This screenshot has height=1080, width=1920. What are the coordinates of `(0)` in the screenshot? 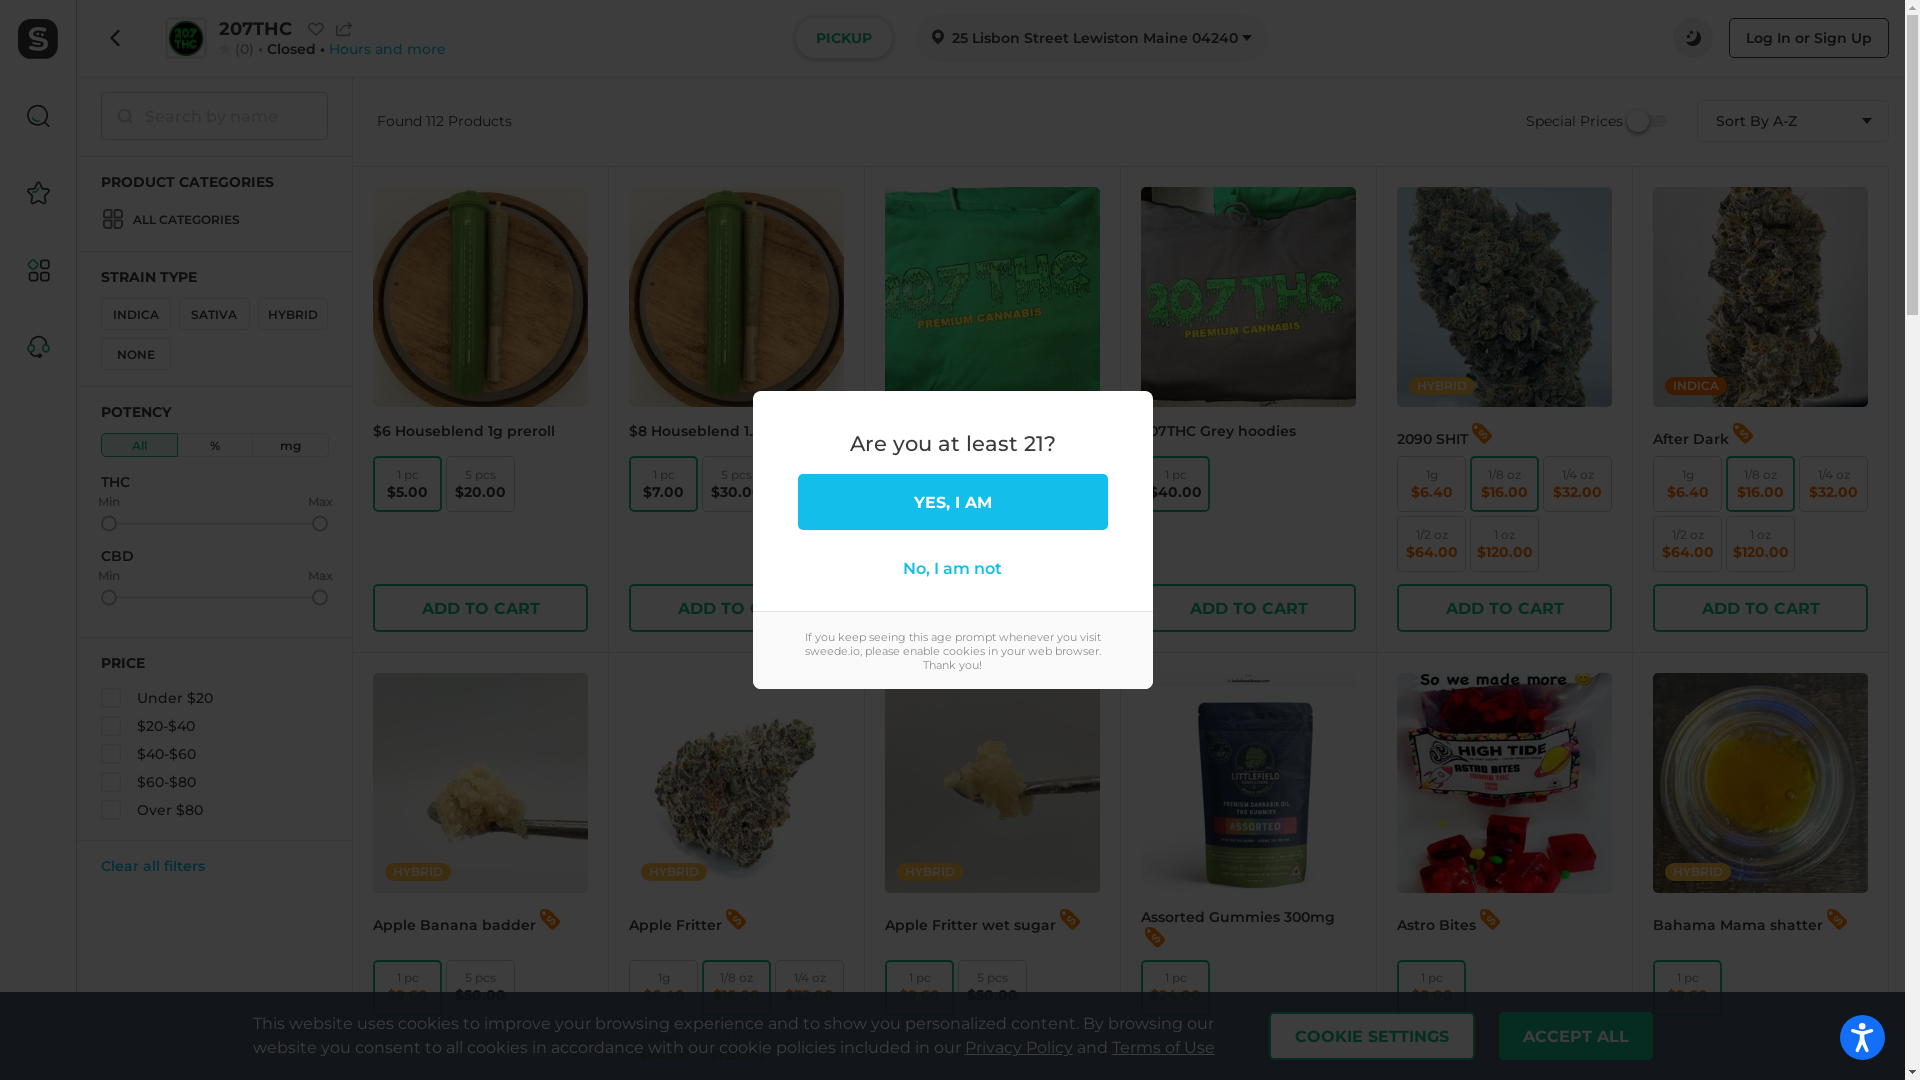 It's located at (243, 49).